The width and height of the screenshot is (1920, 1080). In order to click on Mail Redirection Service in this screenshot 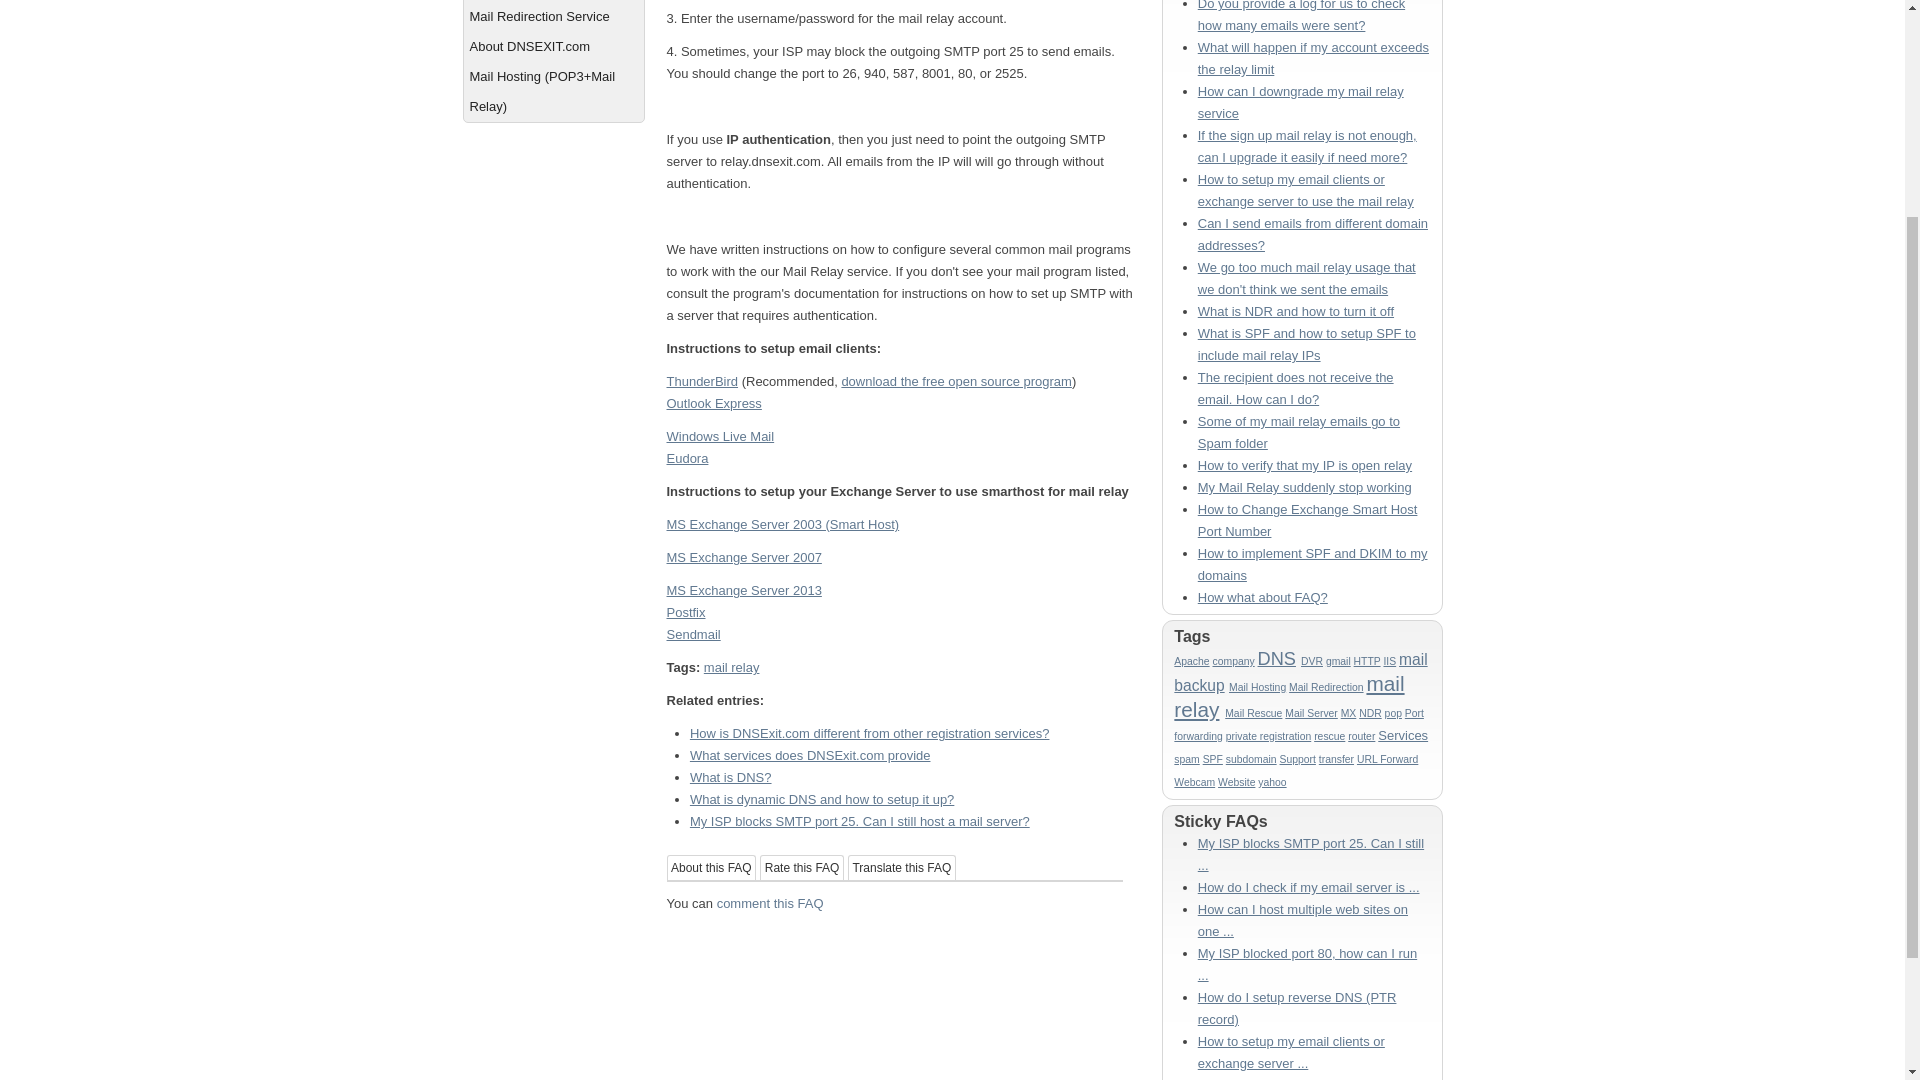, I will do `click(552, 17)`.